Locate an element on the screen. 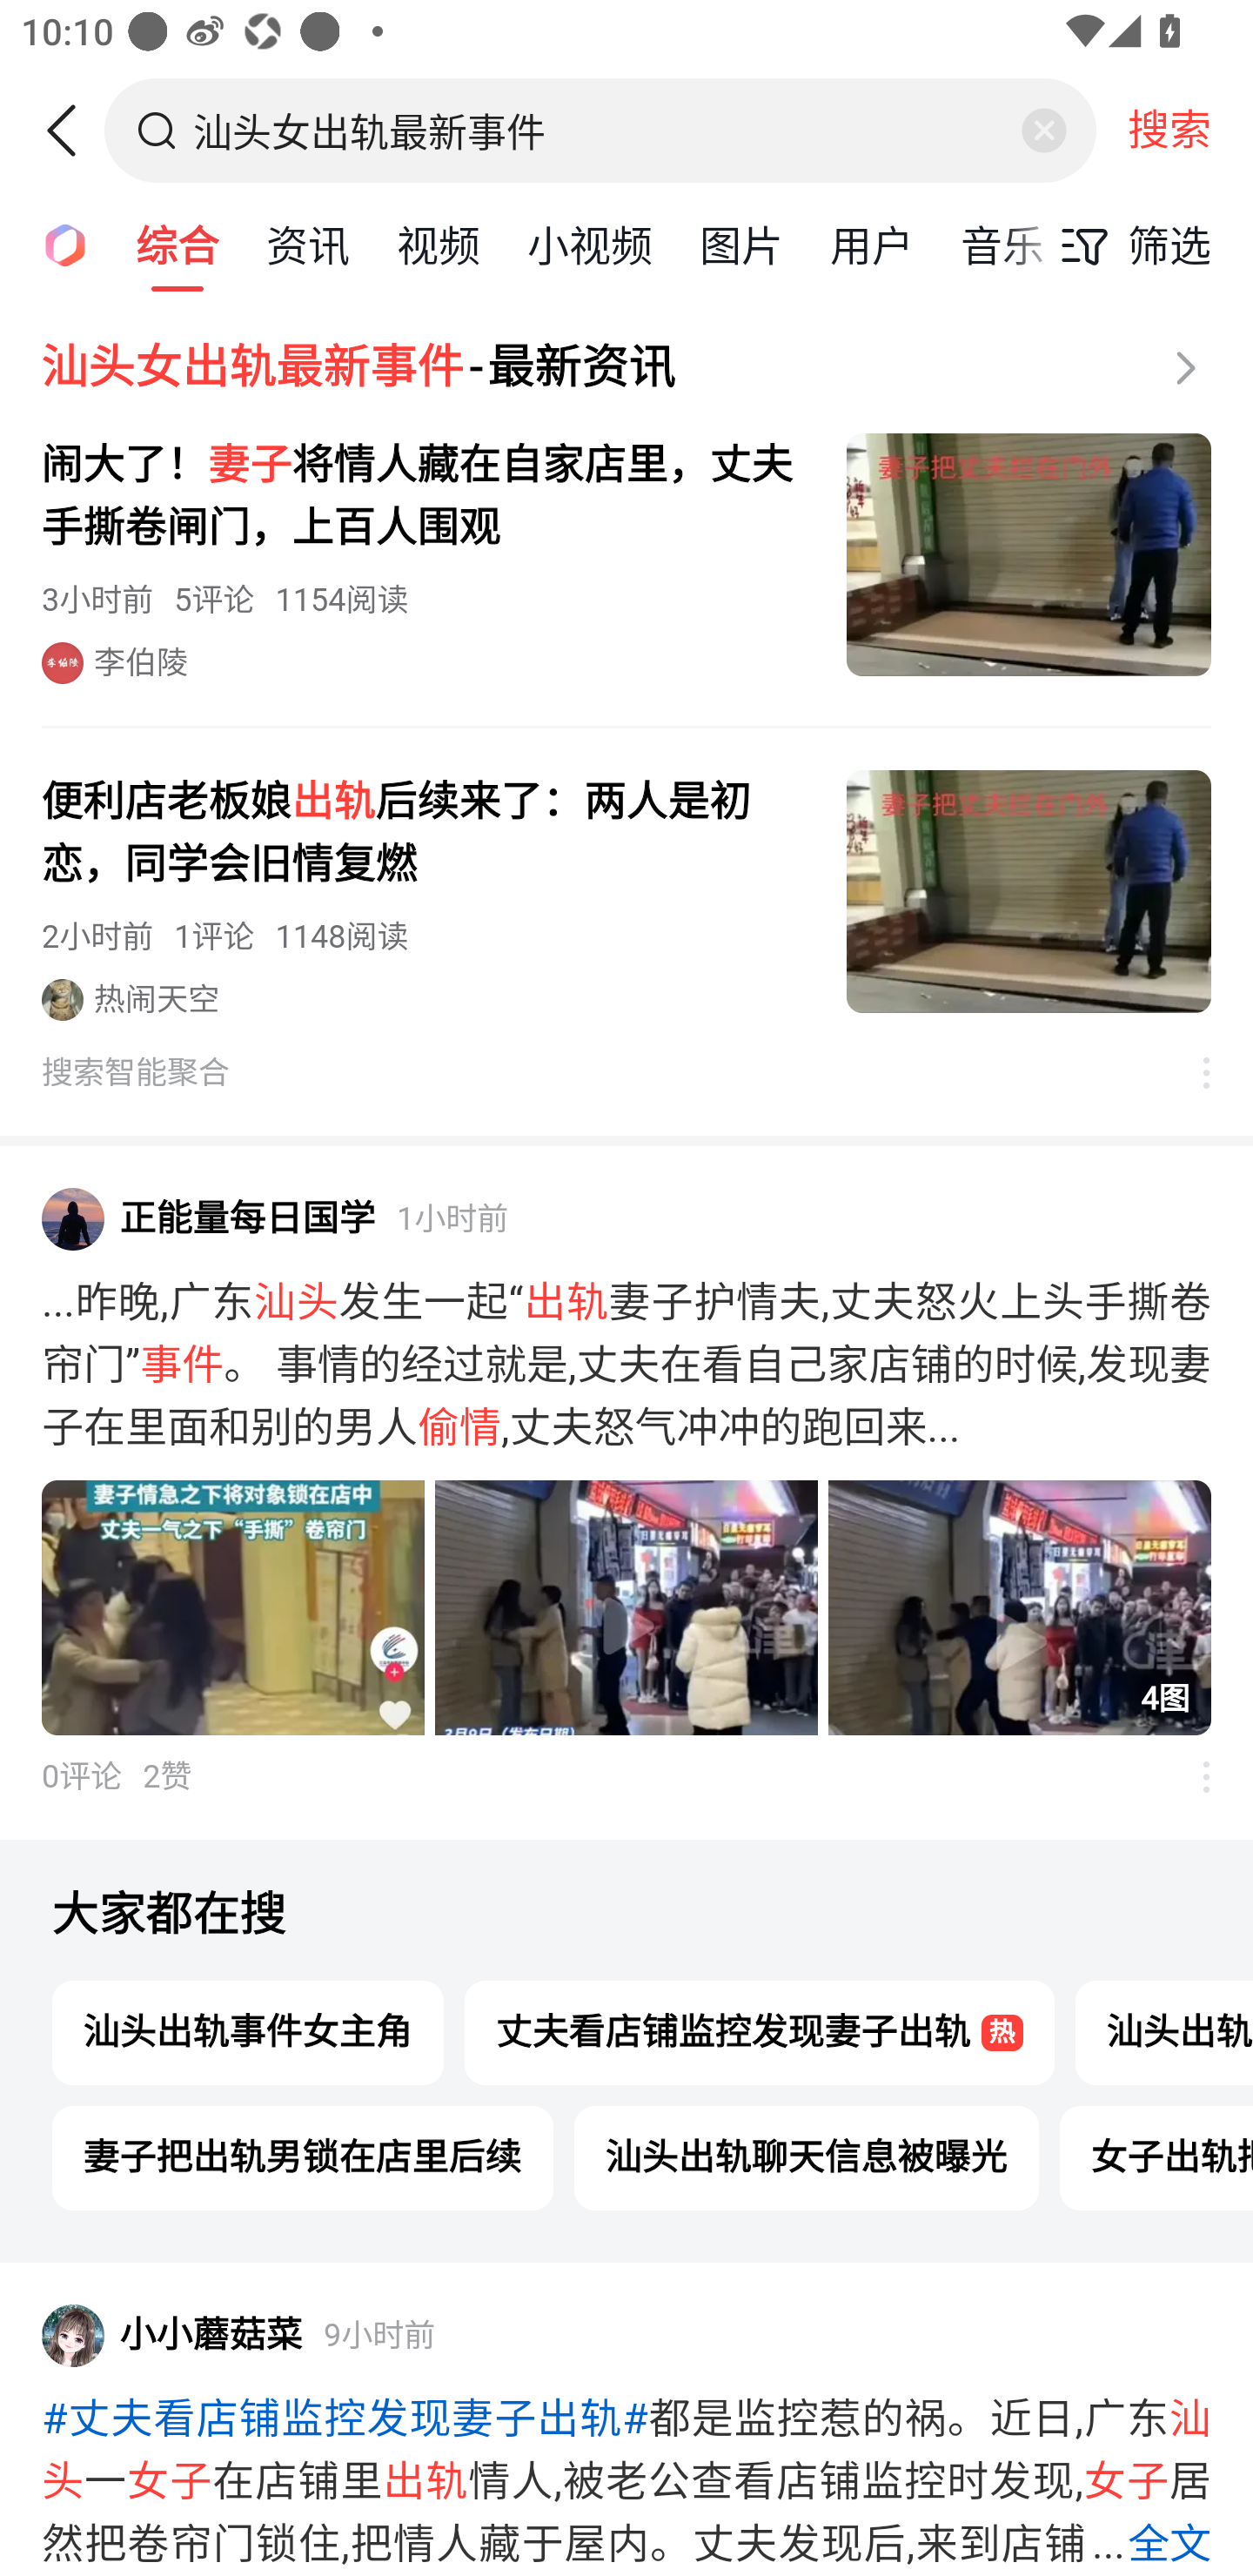 This screenshot has height=2576, width=1253. 用户 is located at coordinates (872, 244).